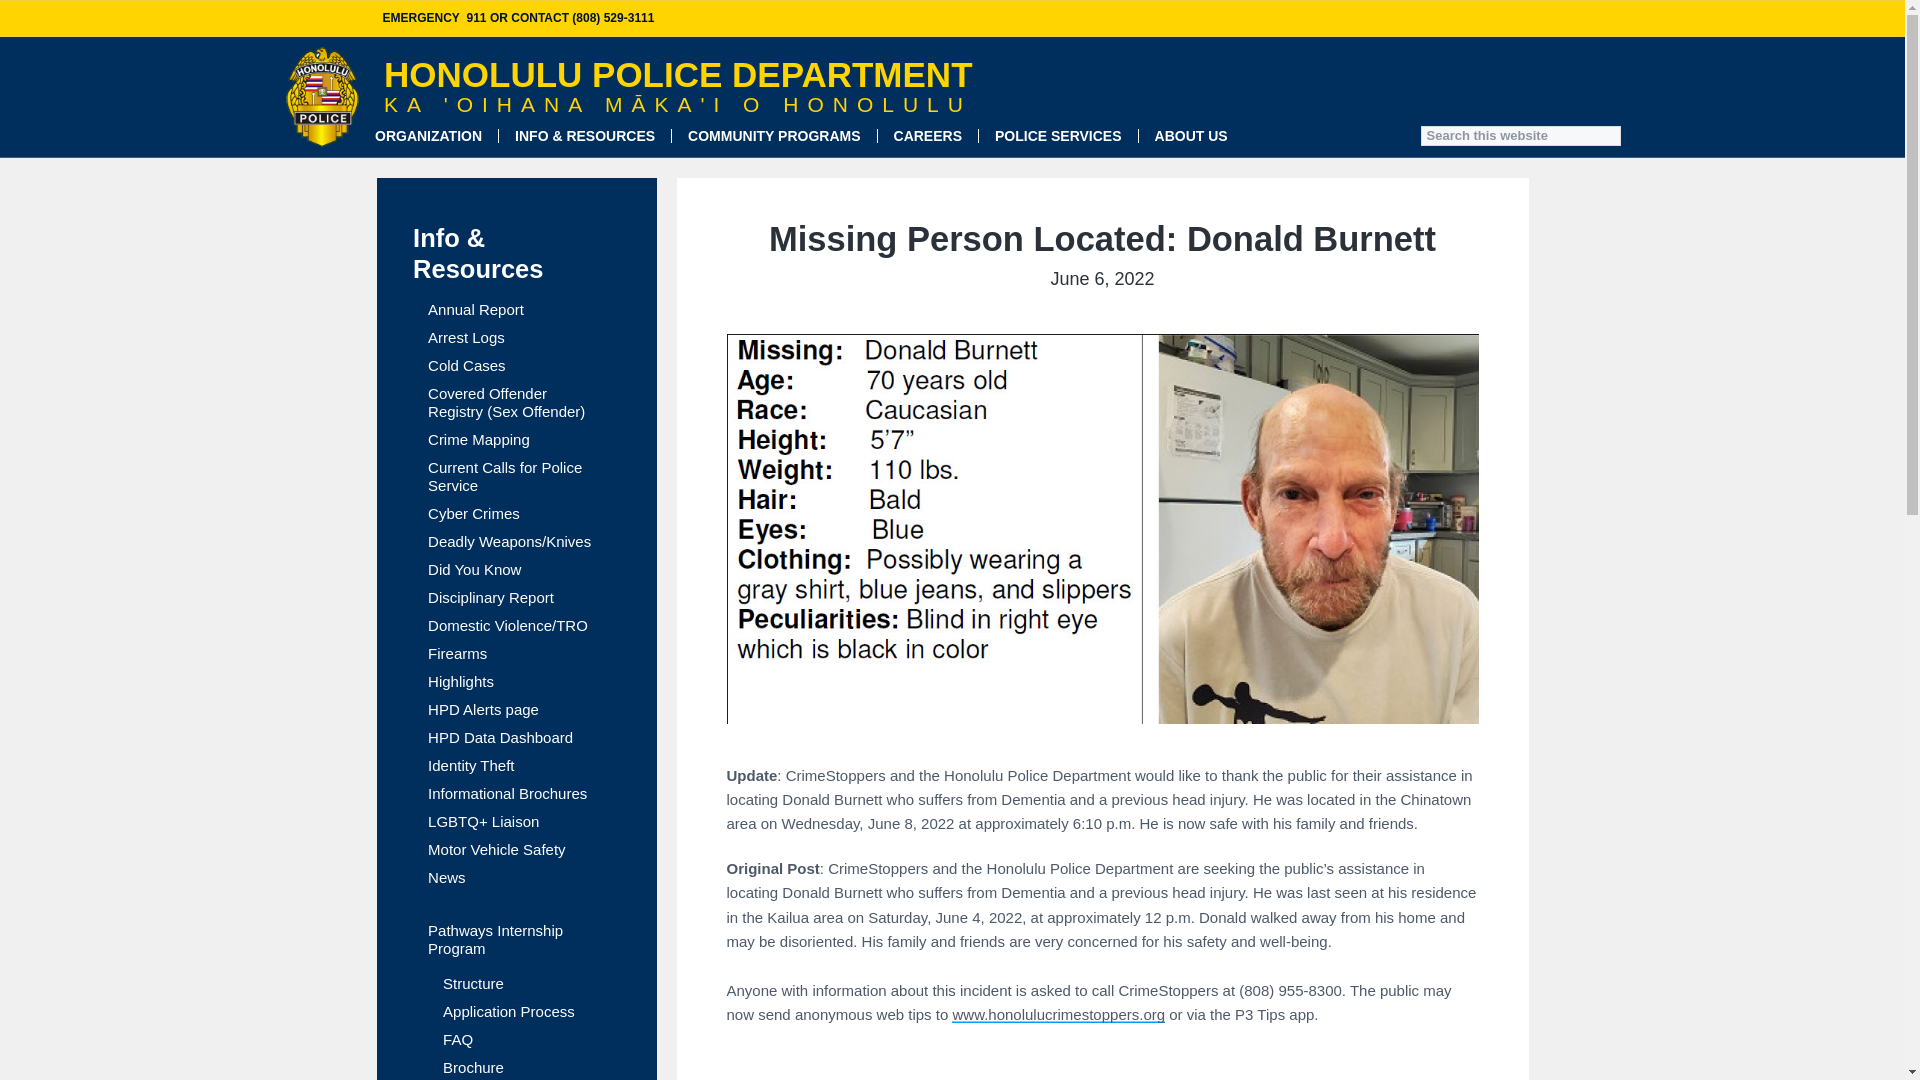 The width and height of the screenshot is (1920, 1080). Describe the element at coordinates (458, 654) in the screenshot. I see `Firearms` at that location.